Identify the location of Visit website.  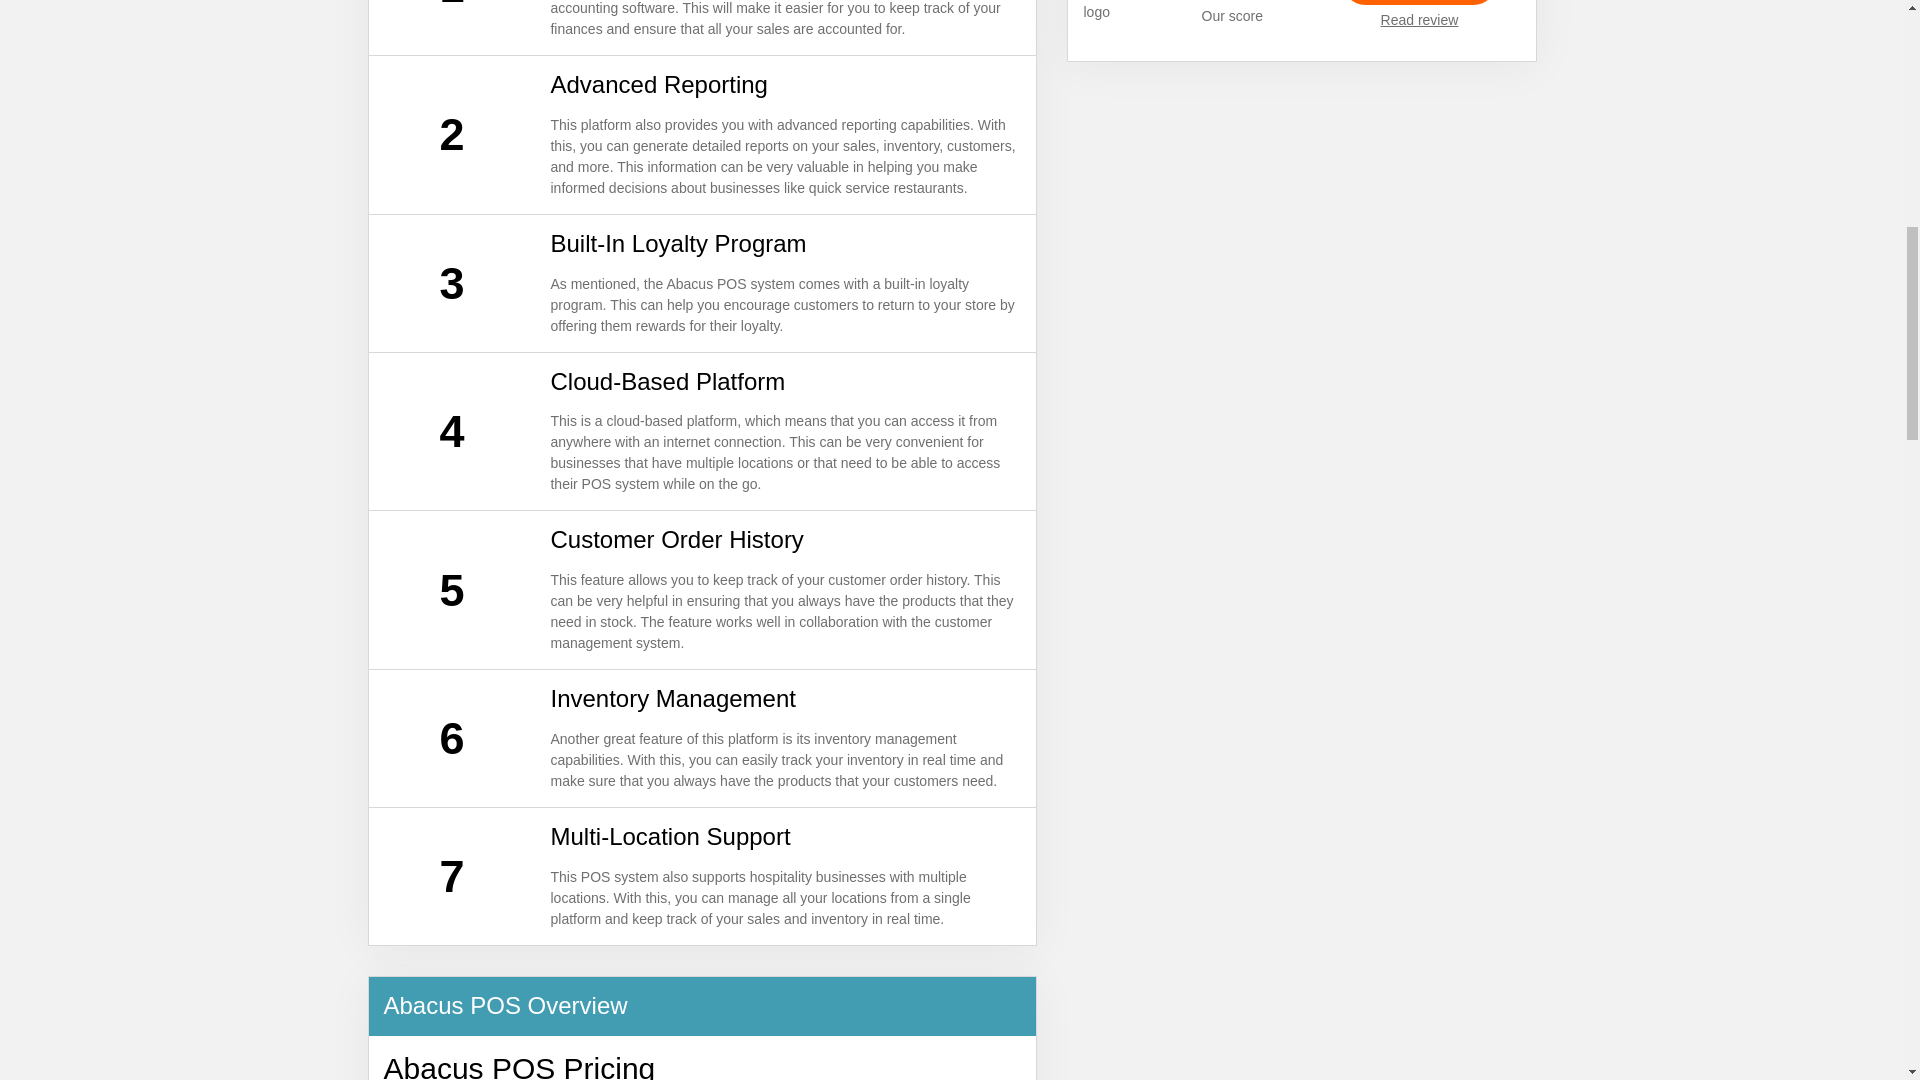
(1420, 2).